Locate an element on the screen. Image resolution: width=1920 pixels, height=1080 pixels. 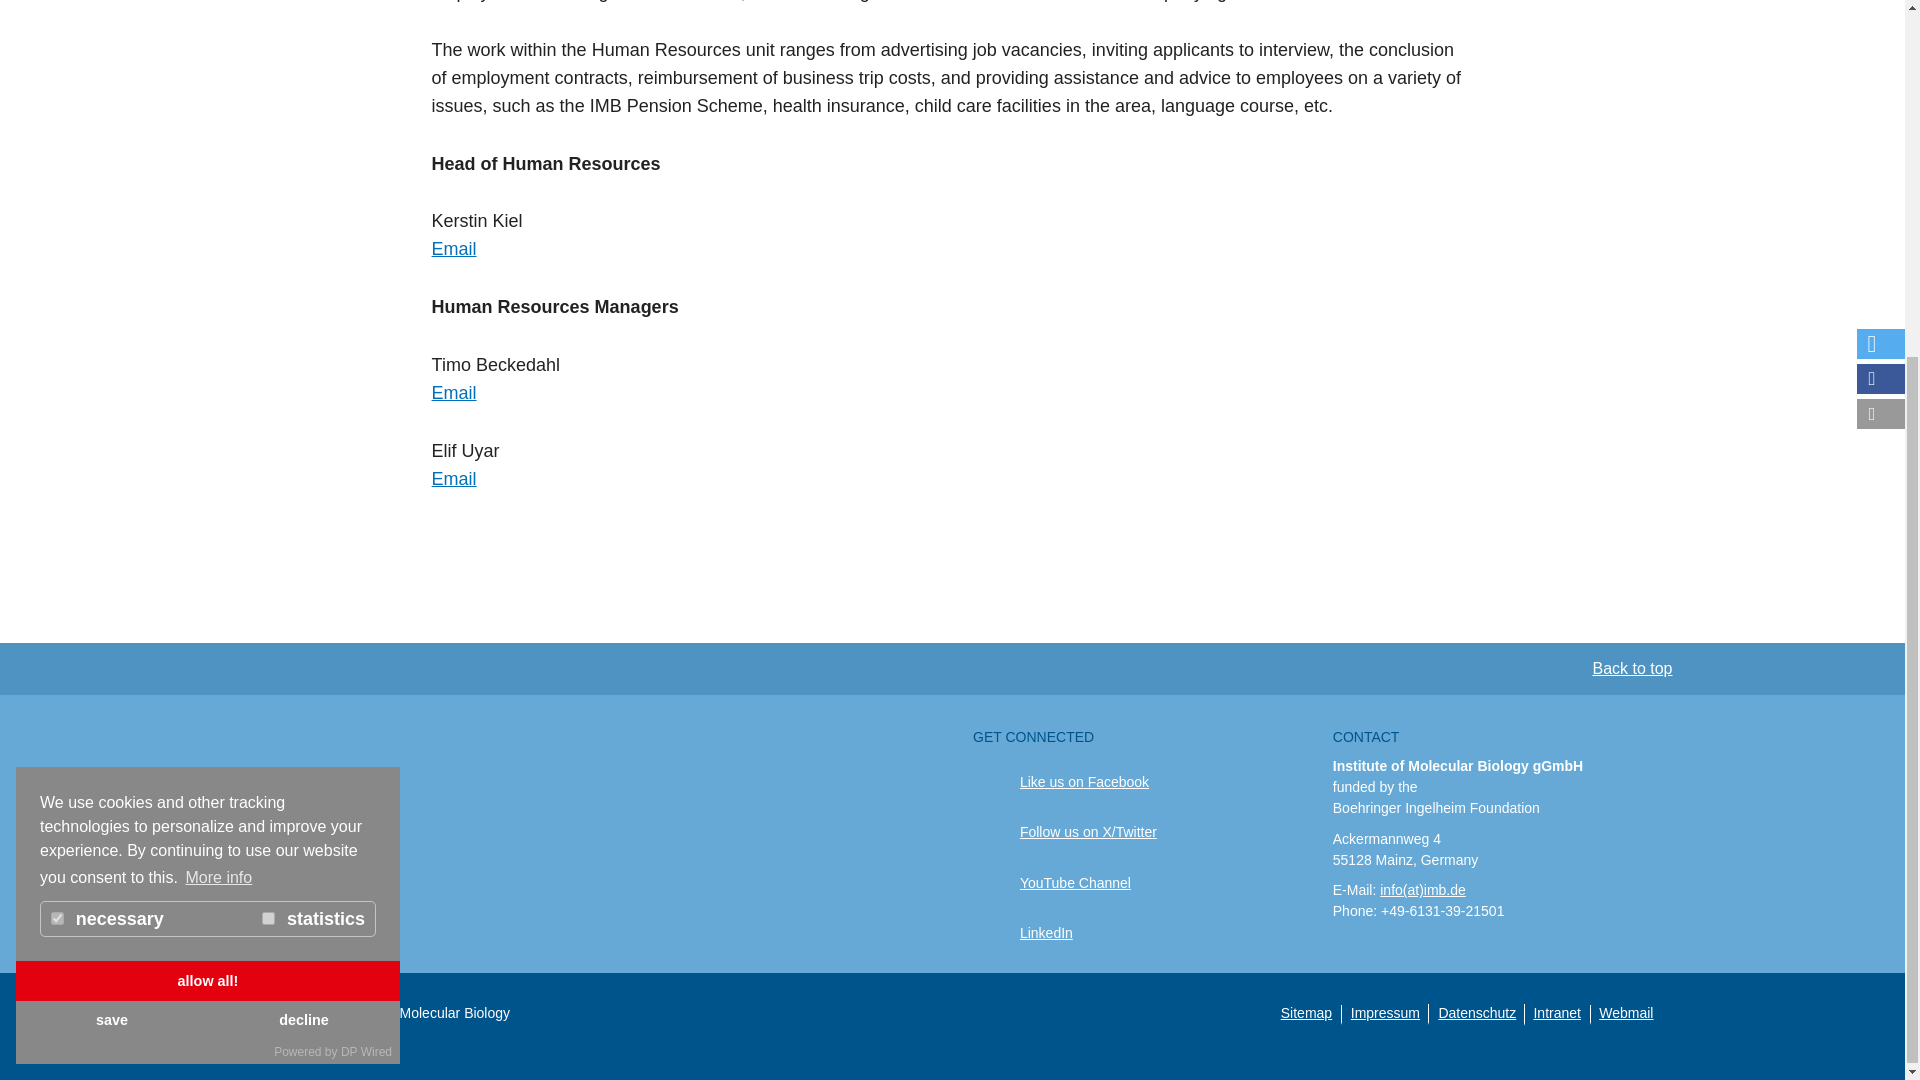
Opens window for sending email is located at coordinates (454, 248).